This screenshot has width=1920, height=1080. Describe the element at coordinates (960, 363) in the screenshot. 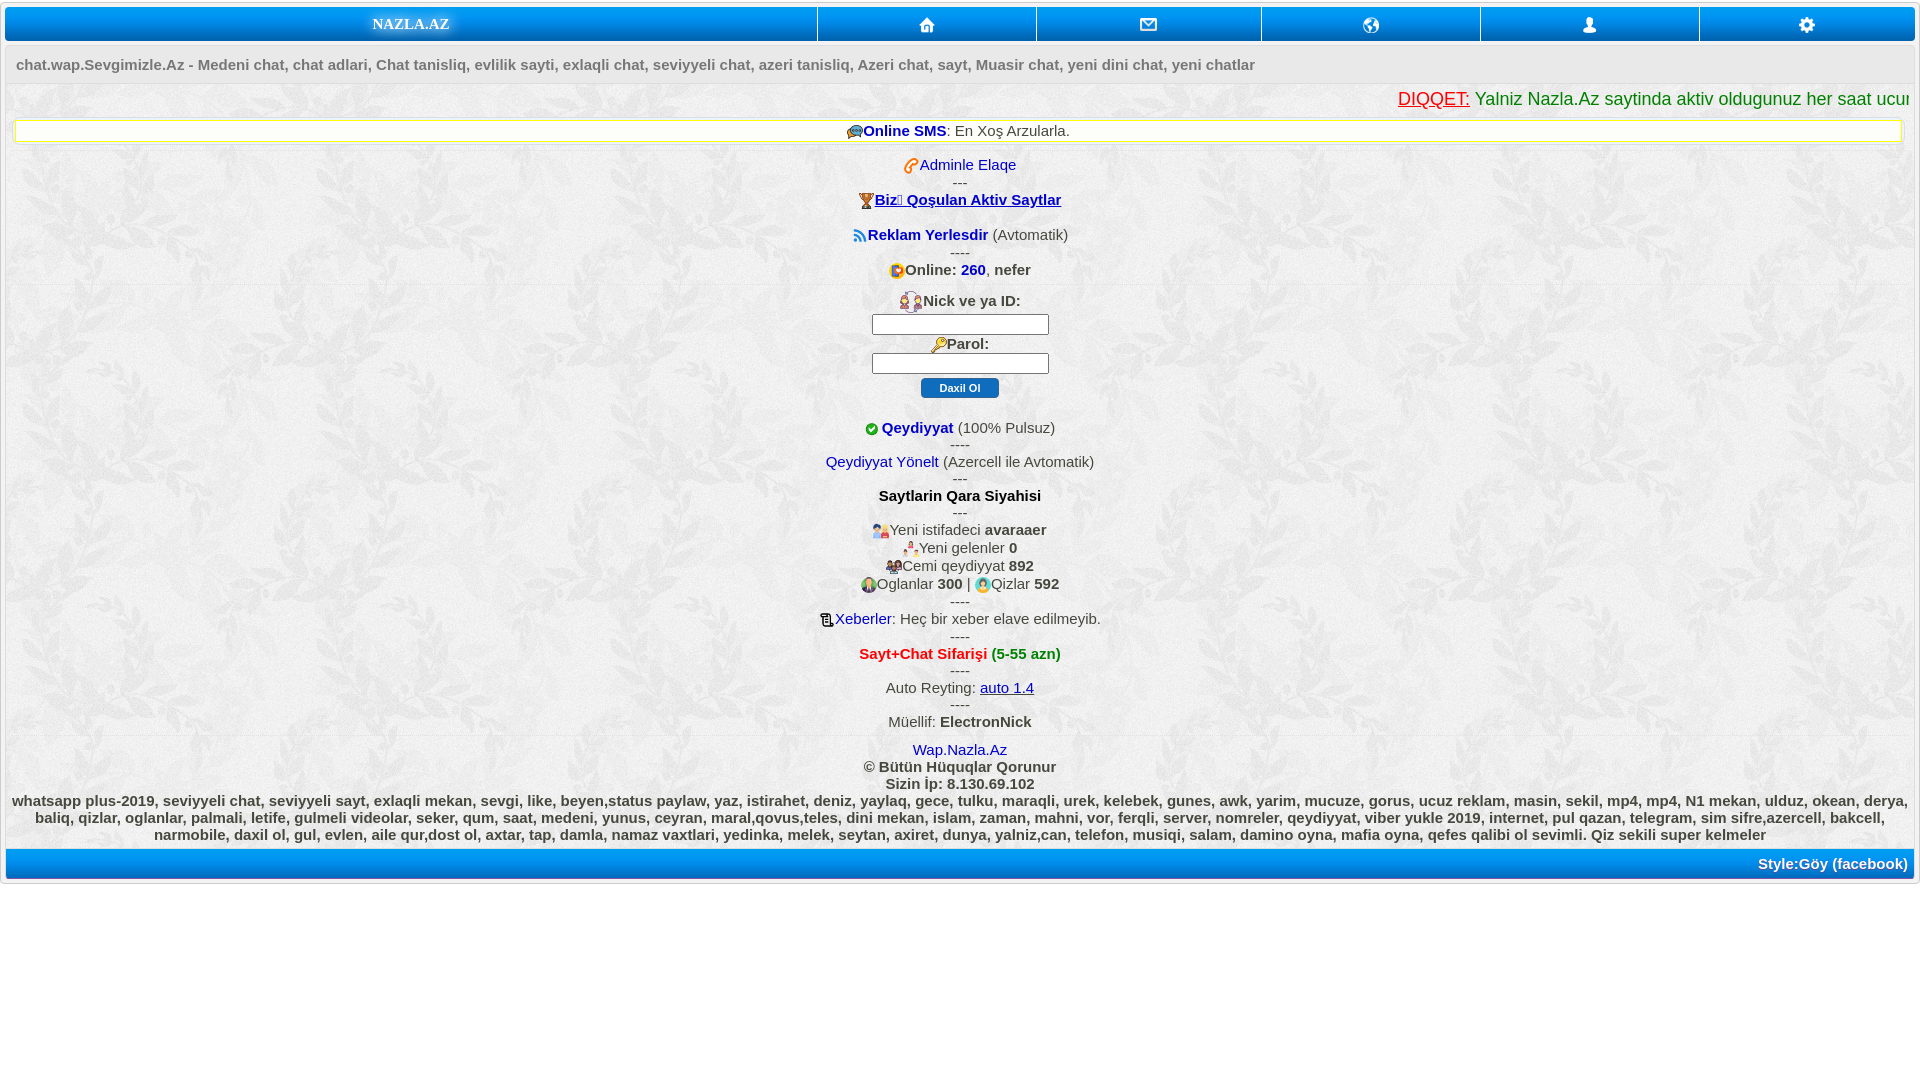

I see `Parol` at that location.